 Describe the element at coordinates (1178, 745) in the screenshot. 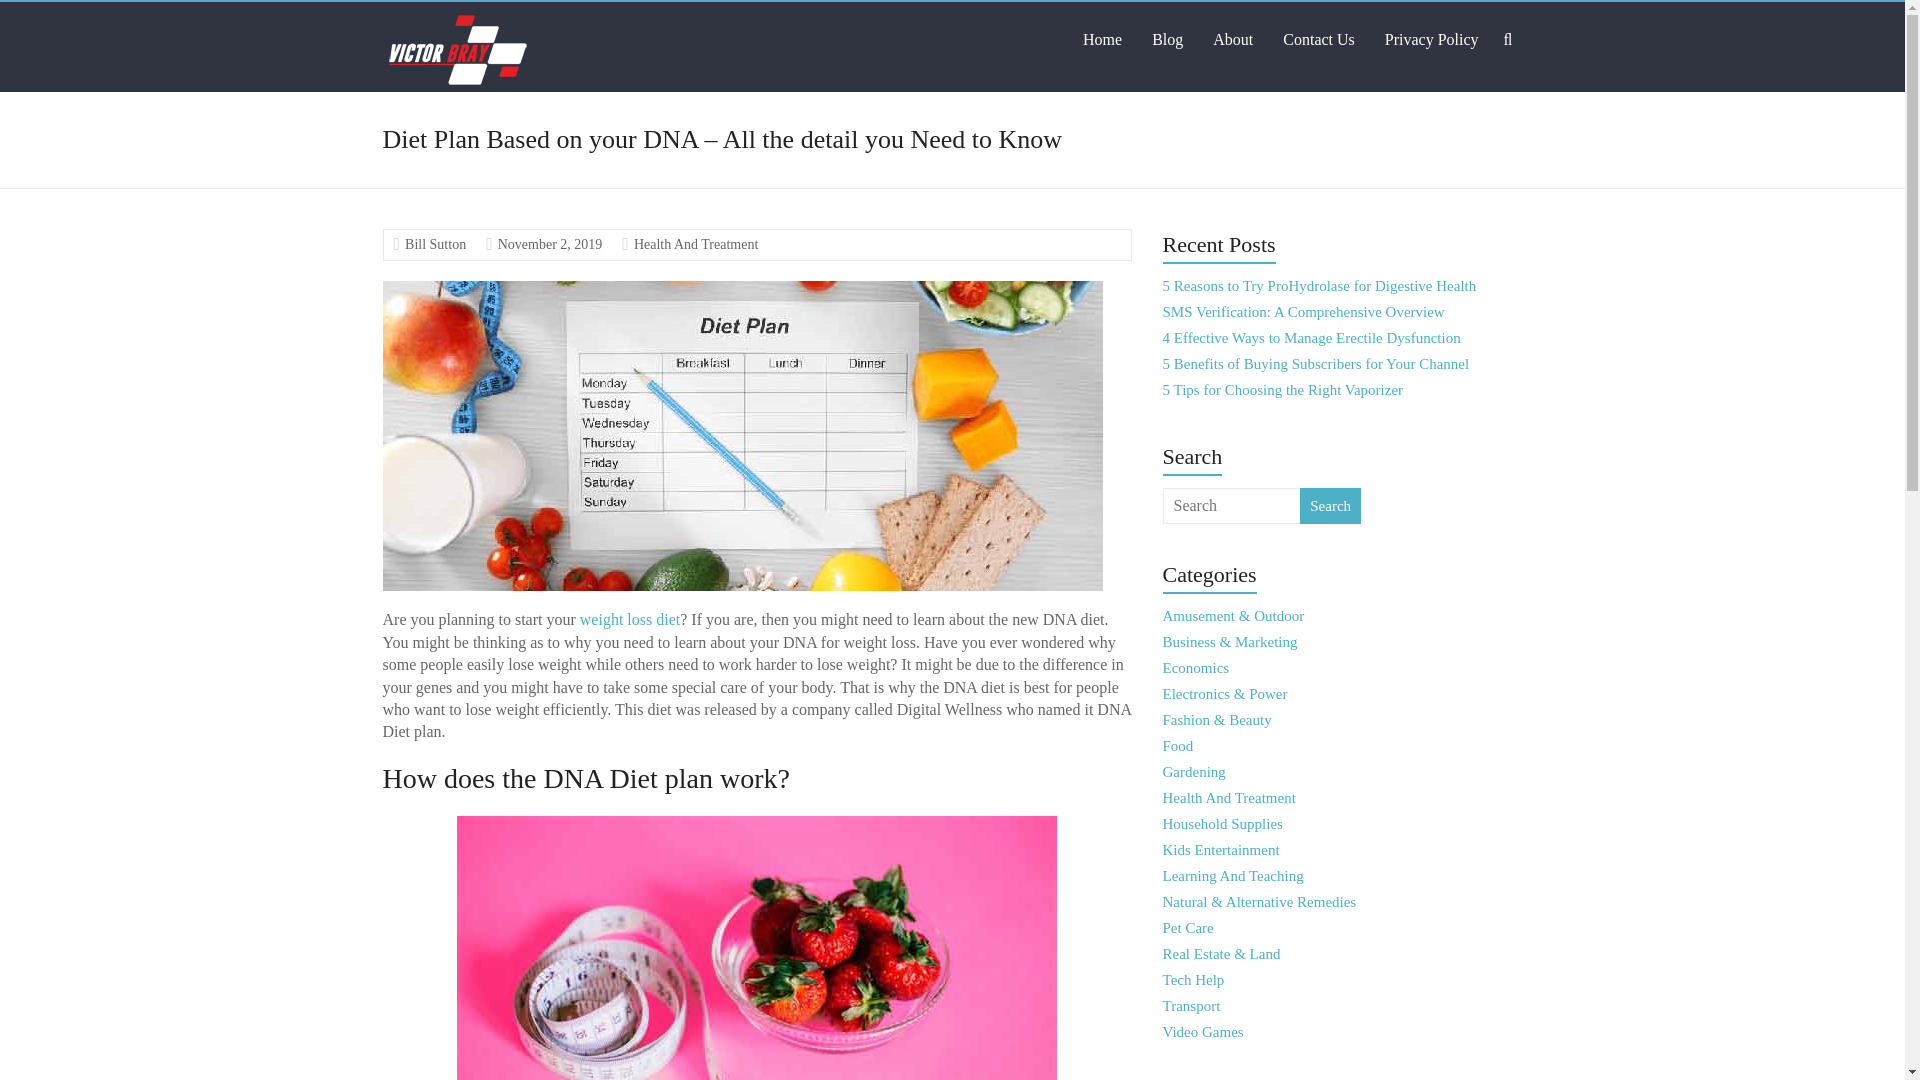

I see `Food` at that location.